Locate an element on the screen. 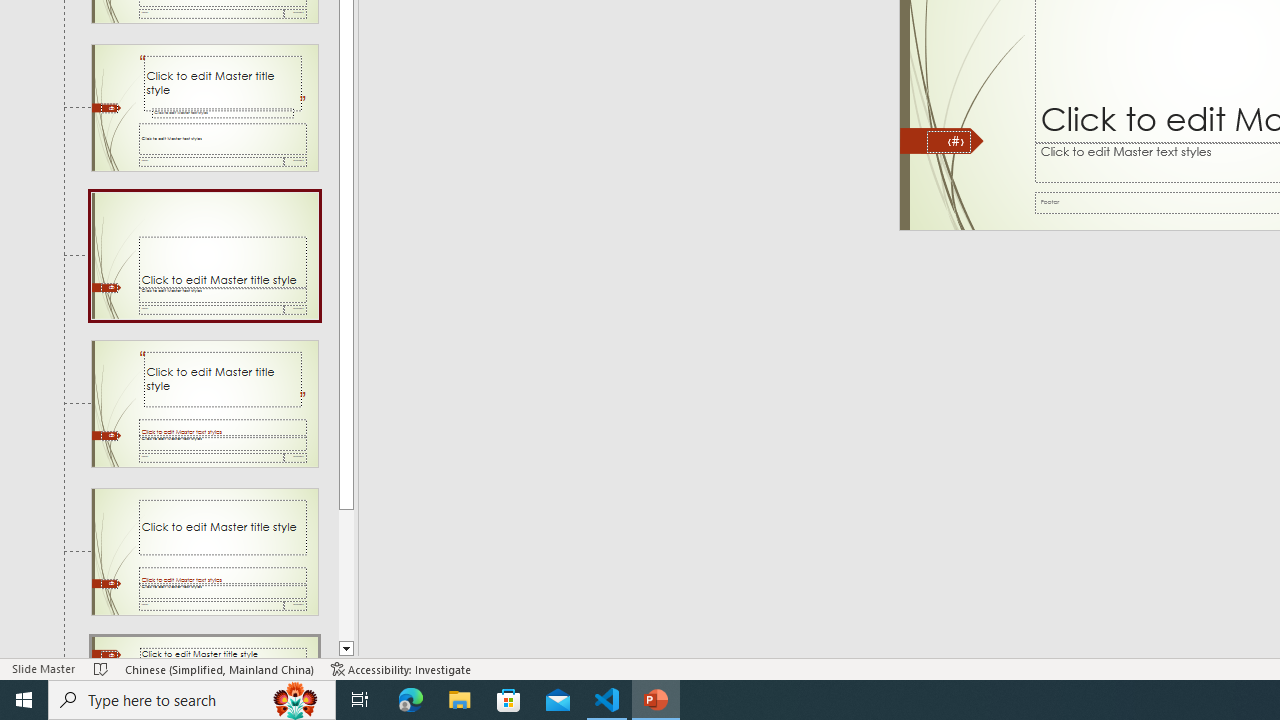 The image size is (1280, 720). Freeform 11 is located at coordinates (942, 141).